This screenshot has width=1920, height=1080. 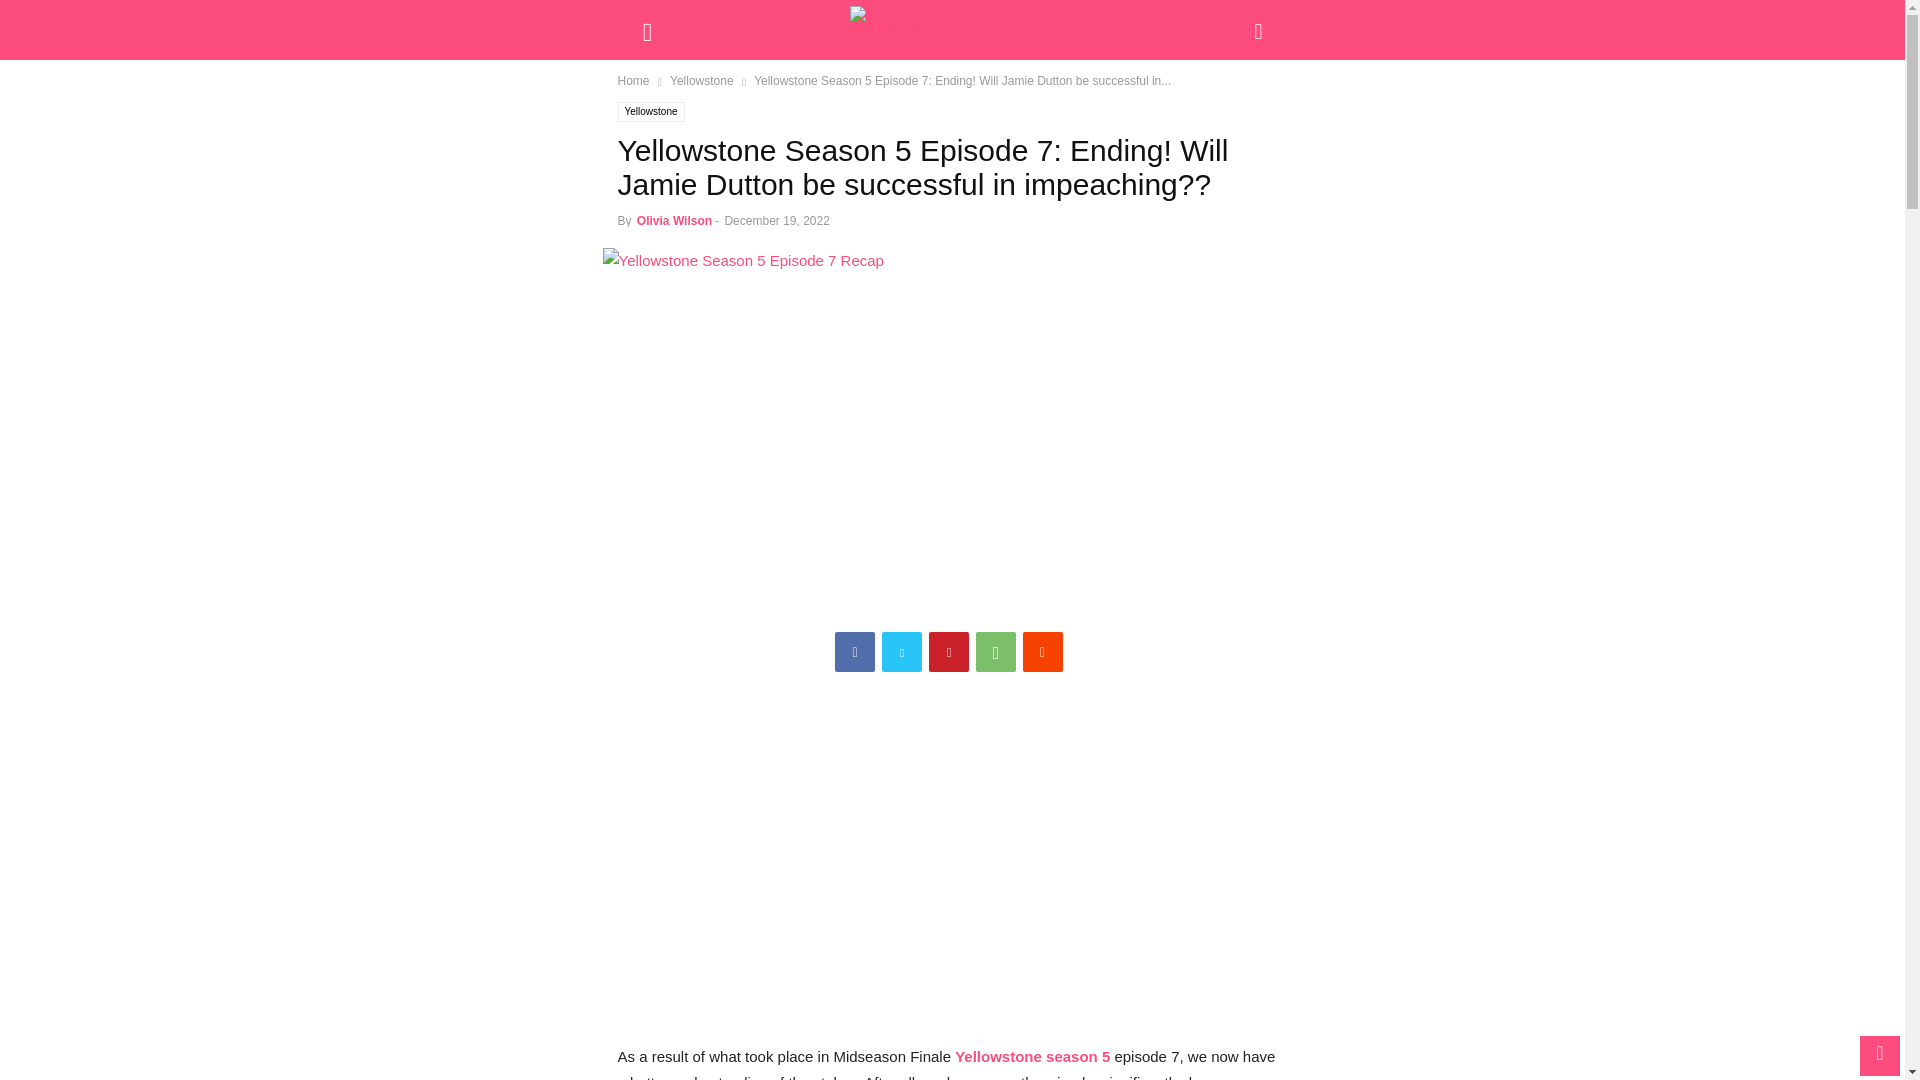 I want to click on WhatsApp, so click(x=995, y=651).